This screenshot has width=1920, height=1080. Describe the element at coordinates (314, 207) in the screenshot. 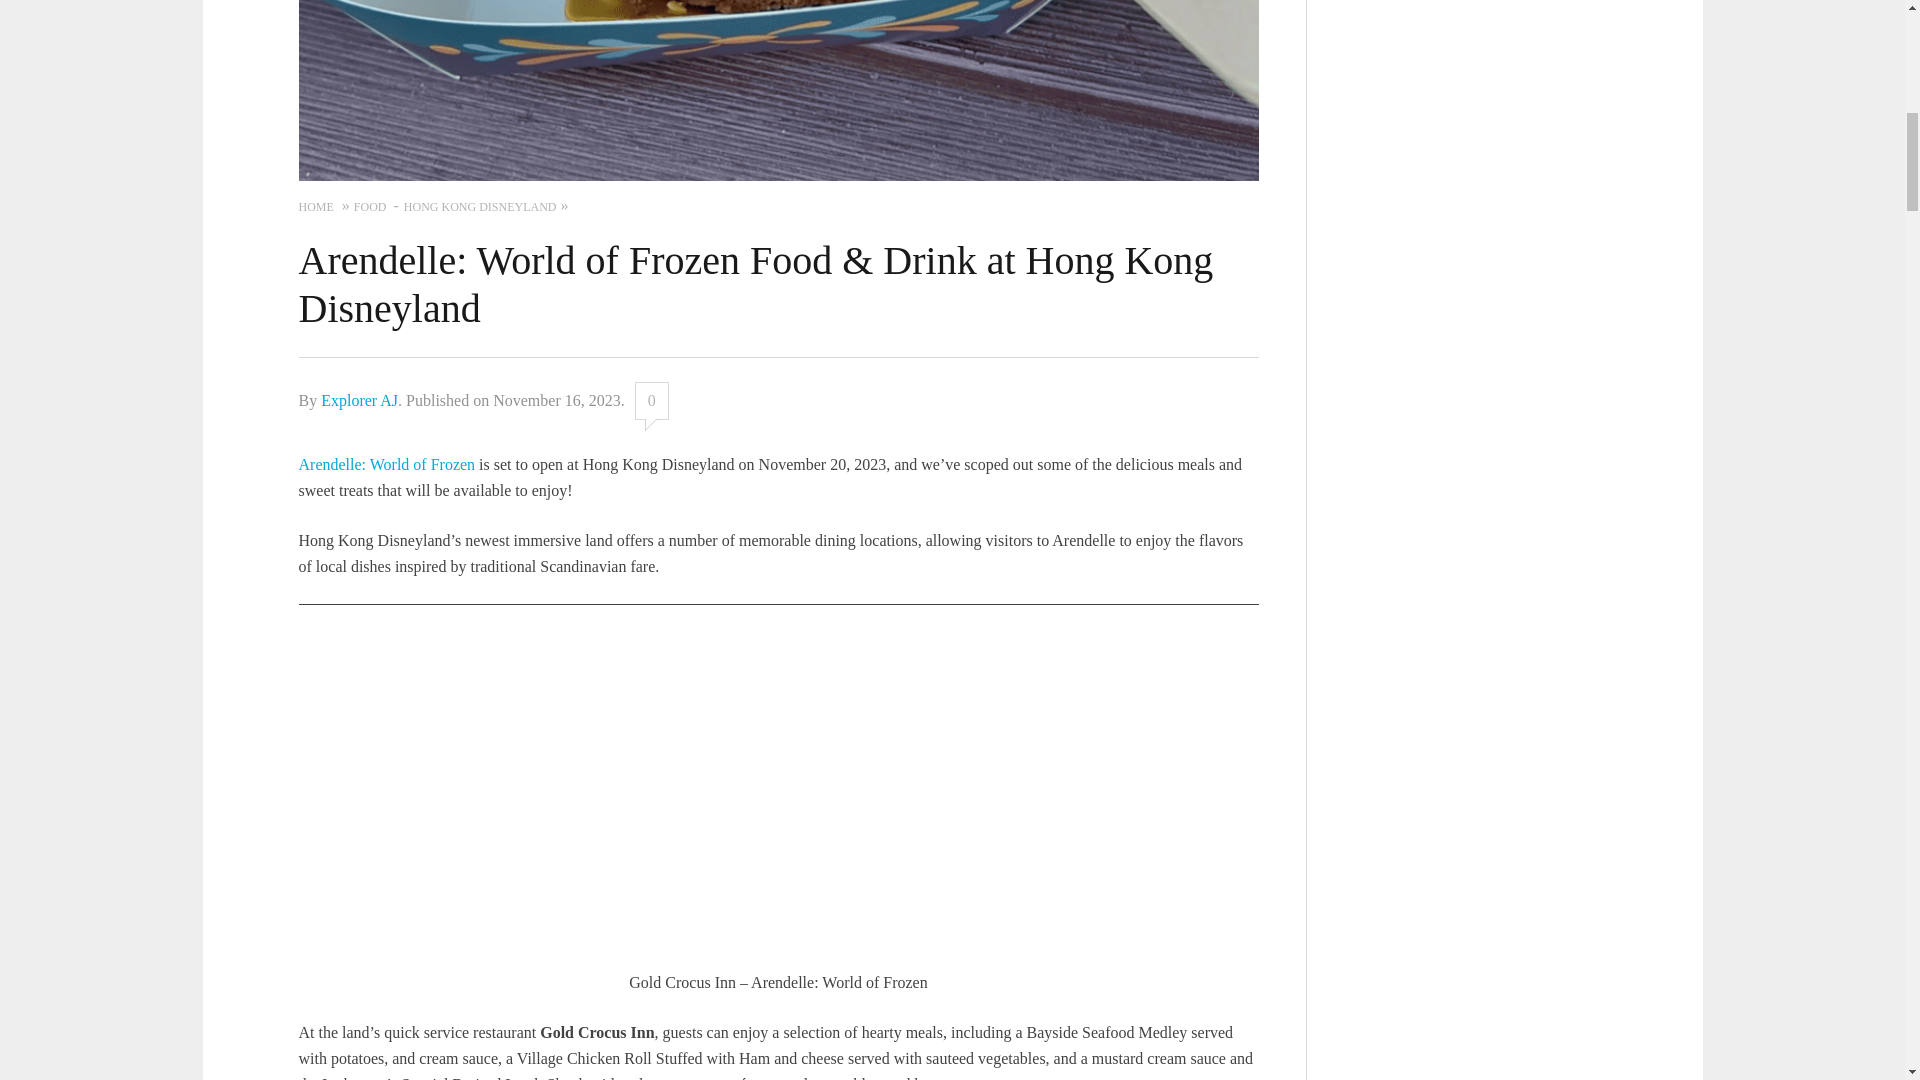

I see `HOME` at that location.